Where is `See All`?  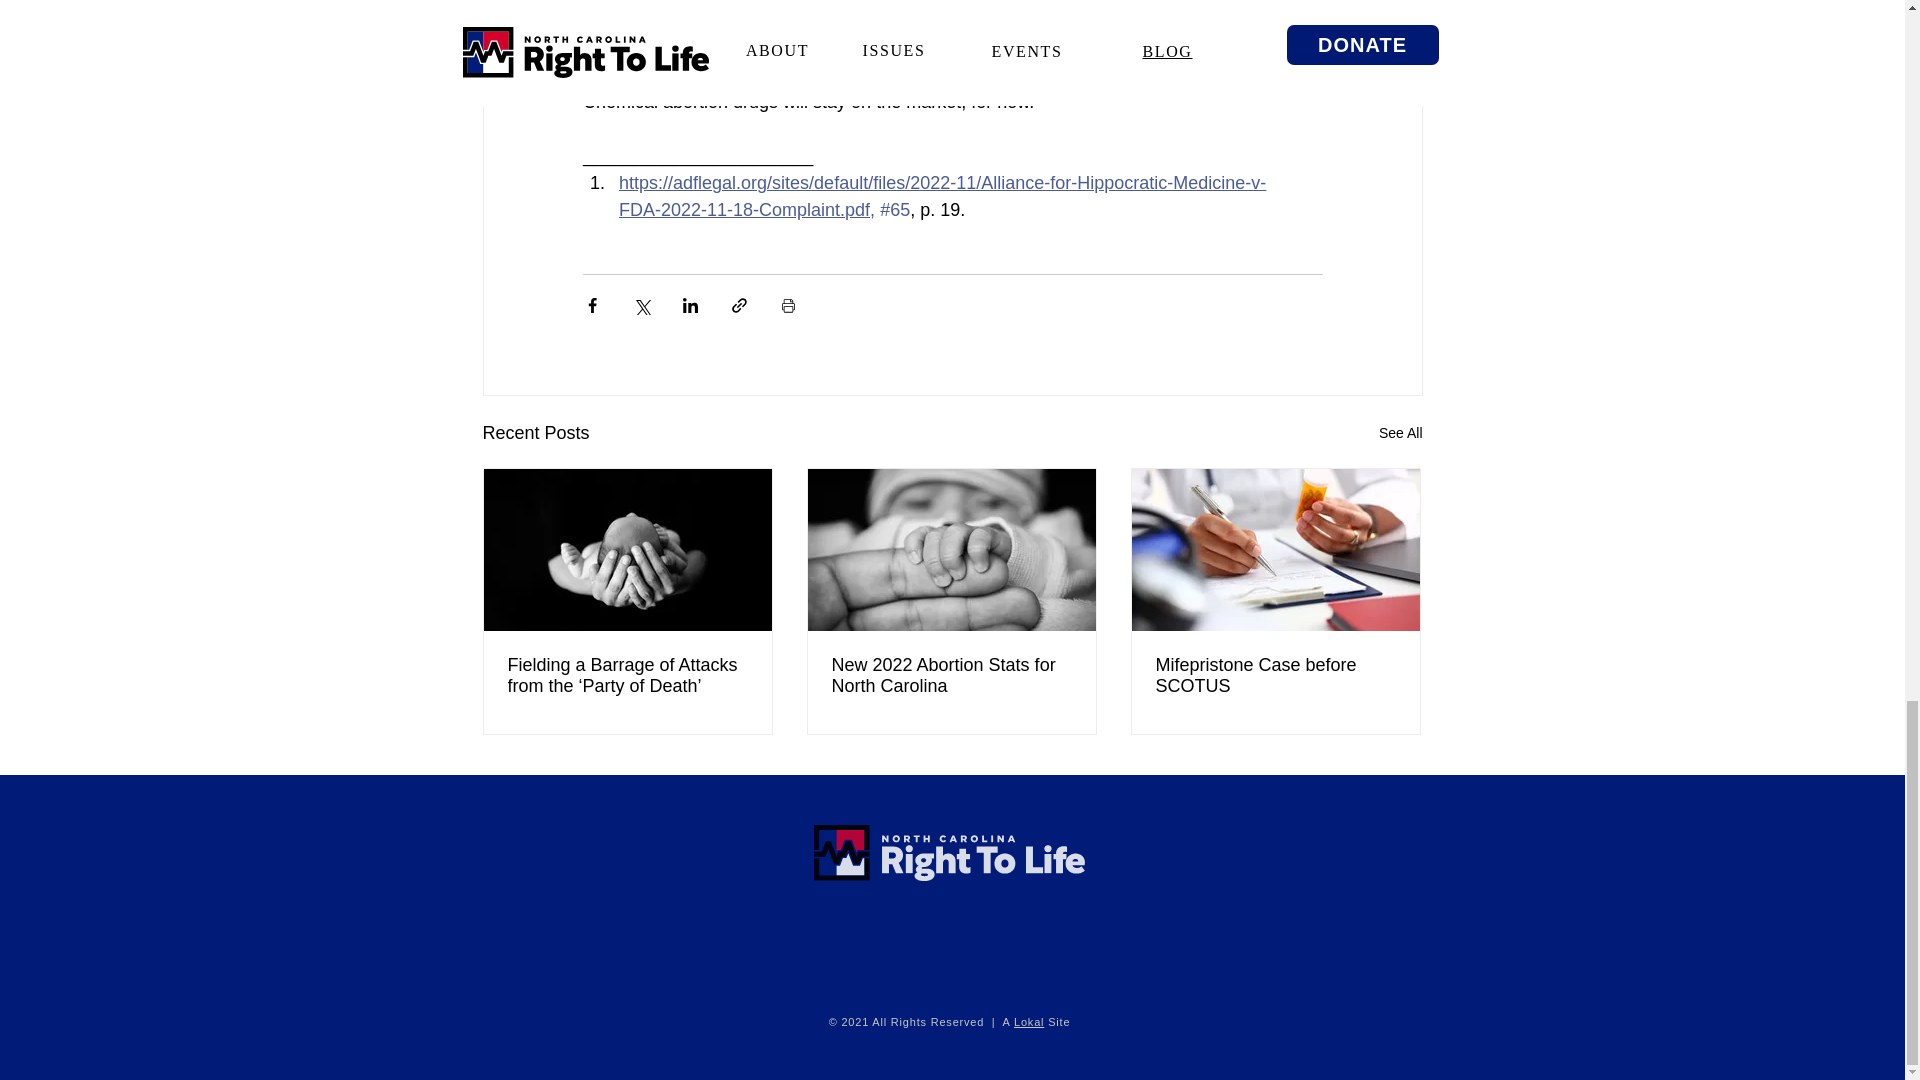
See All is located at coordinates (1400, 434).